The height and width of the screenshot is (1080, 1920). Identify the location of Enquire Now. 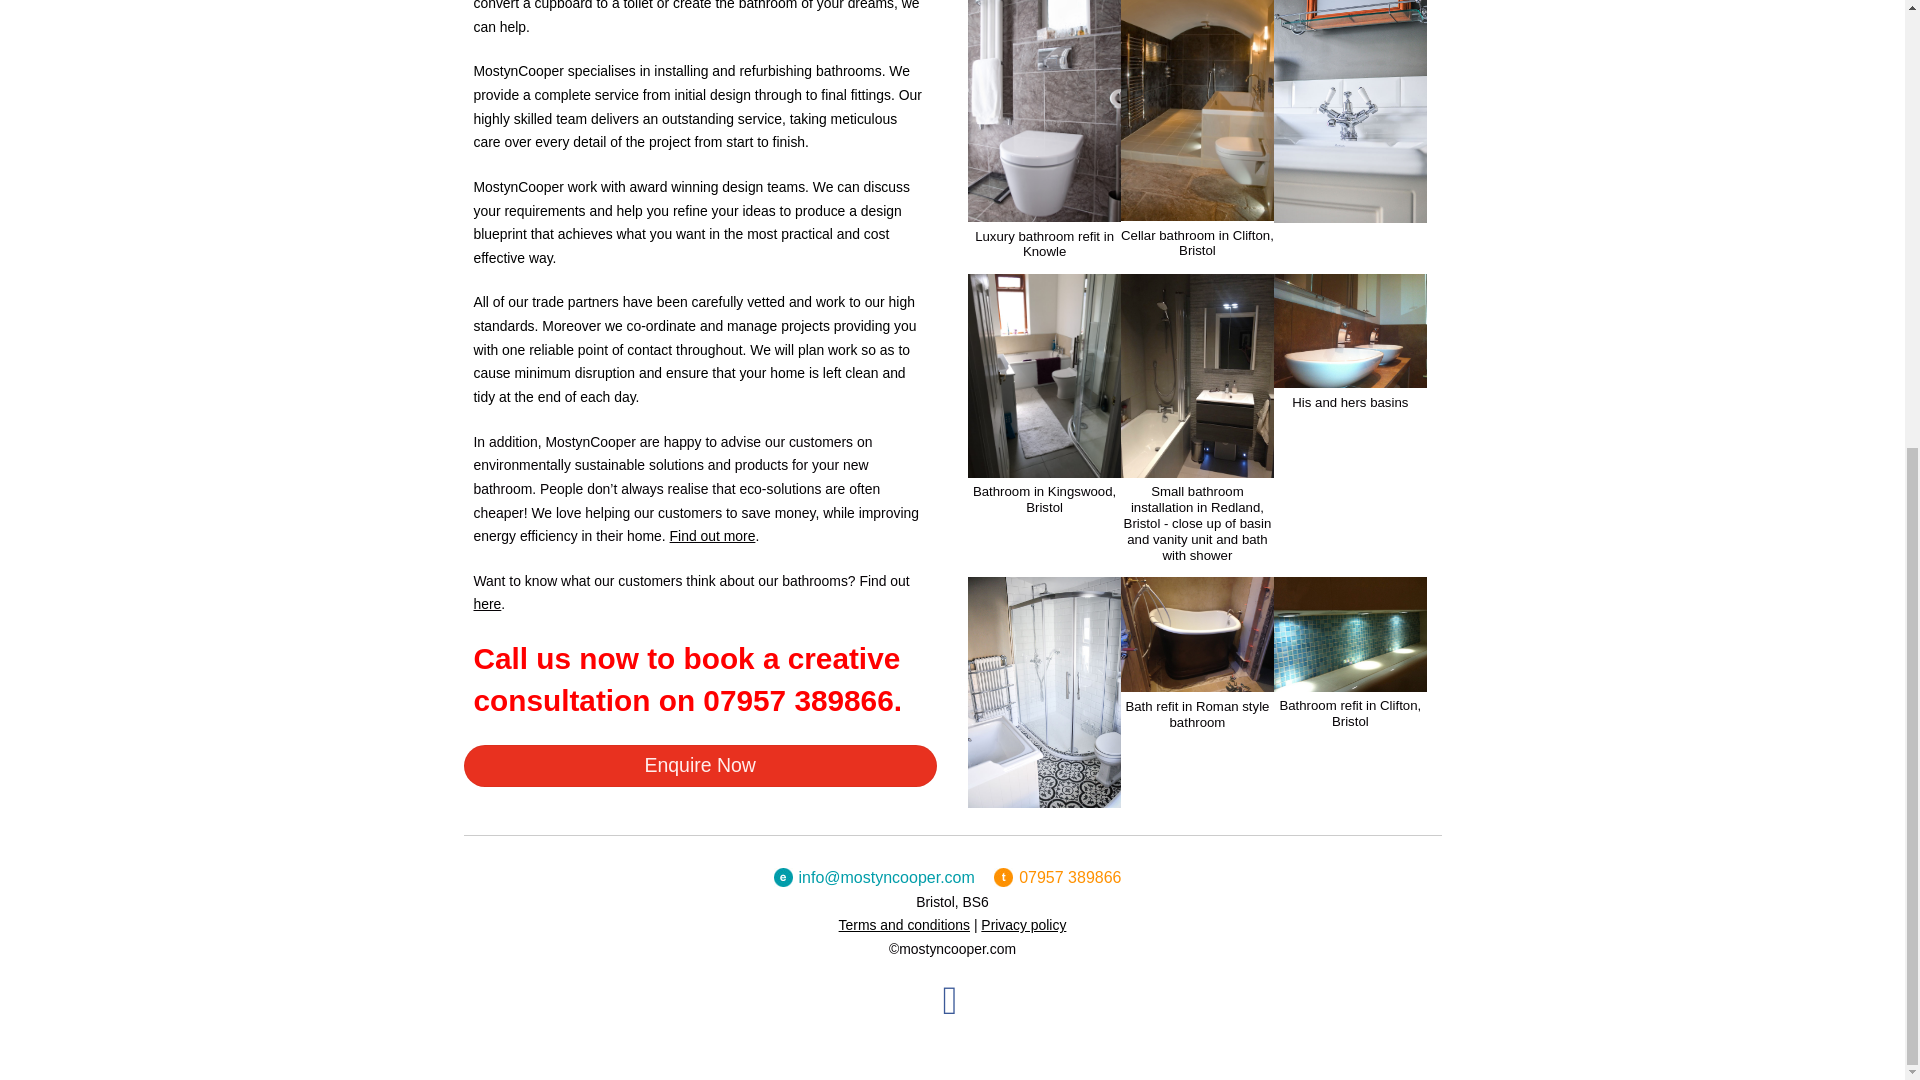
(700, 766).